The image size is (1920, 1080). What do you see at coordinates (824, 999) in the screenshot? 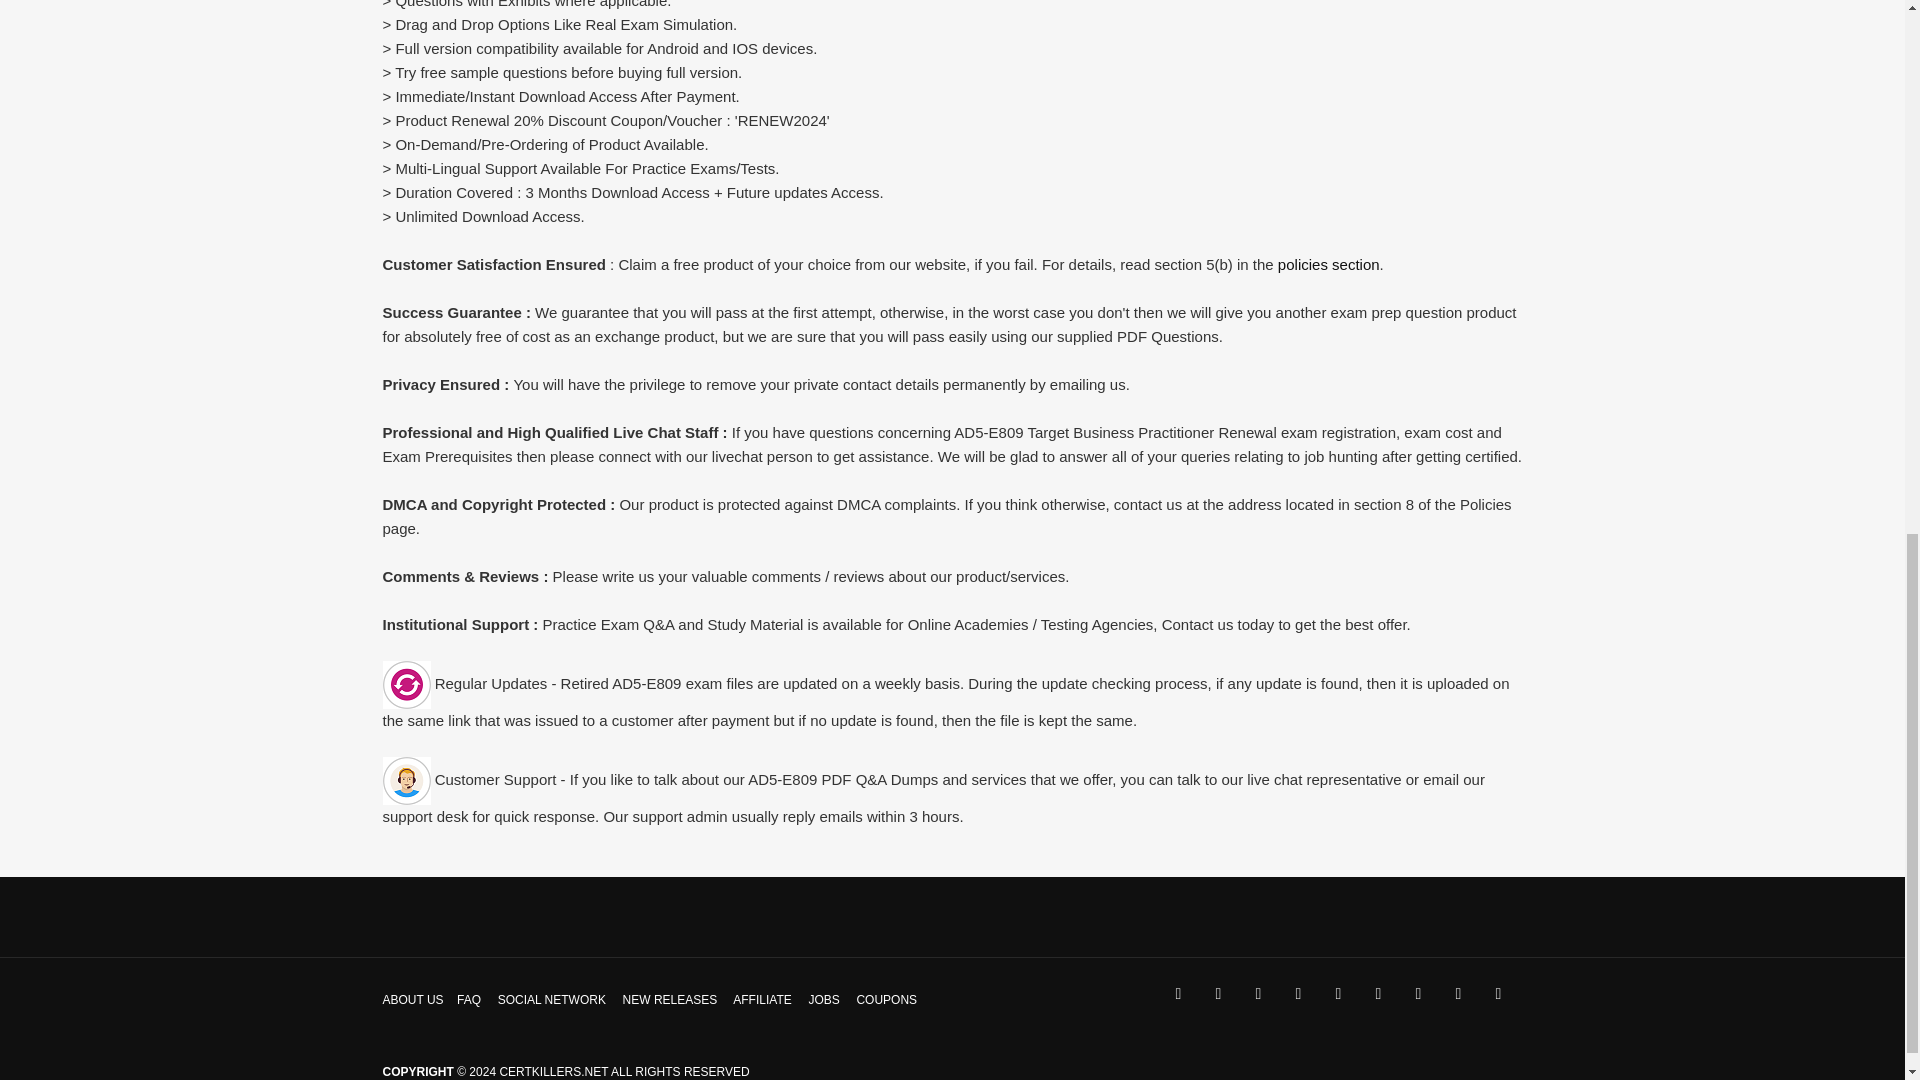
I see `JOBS` at bounding box center [824, 999].